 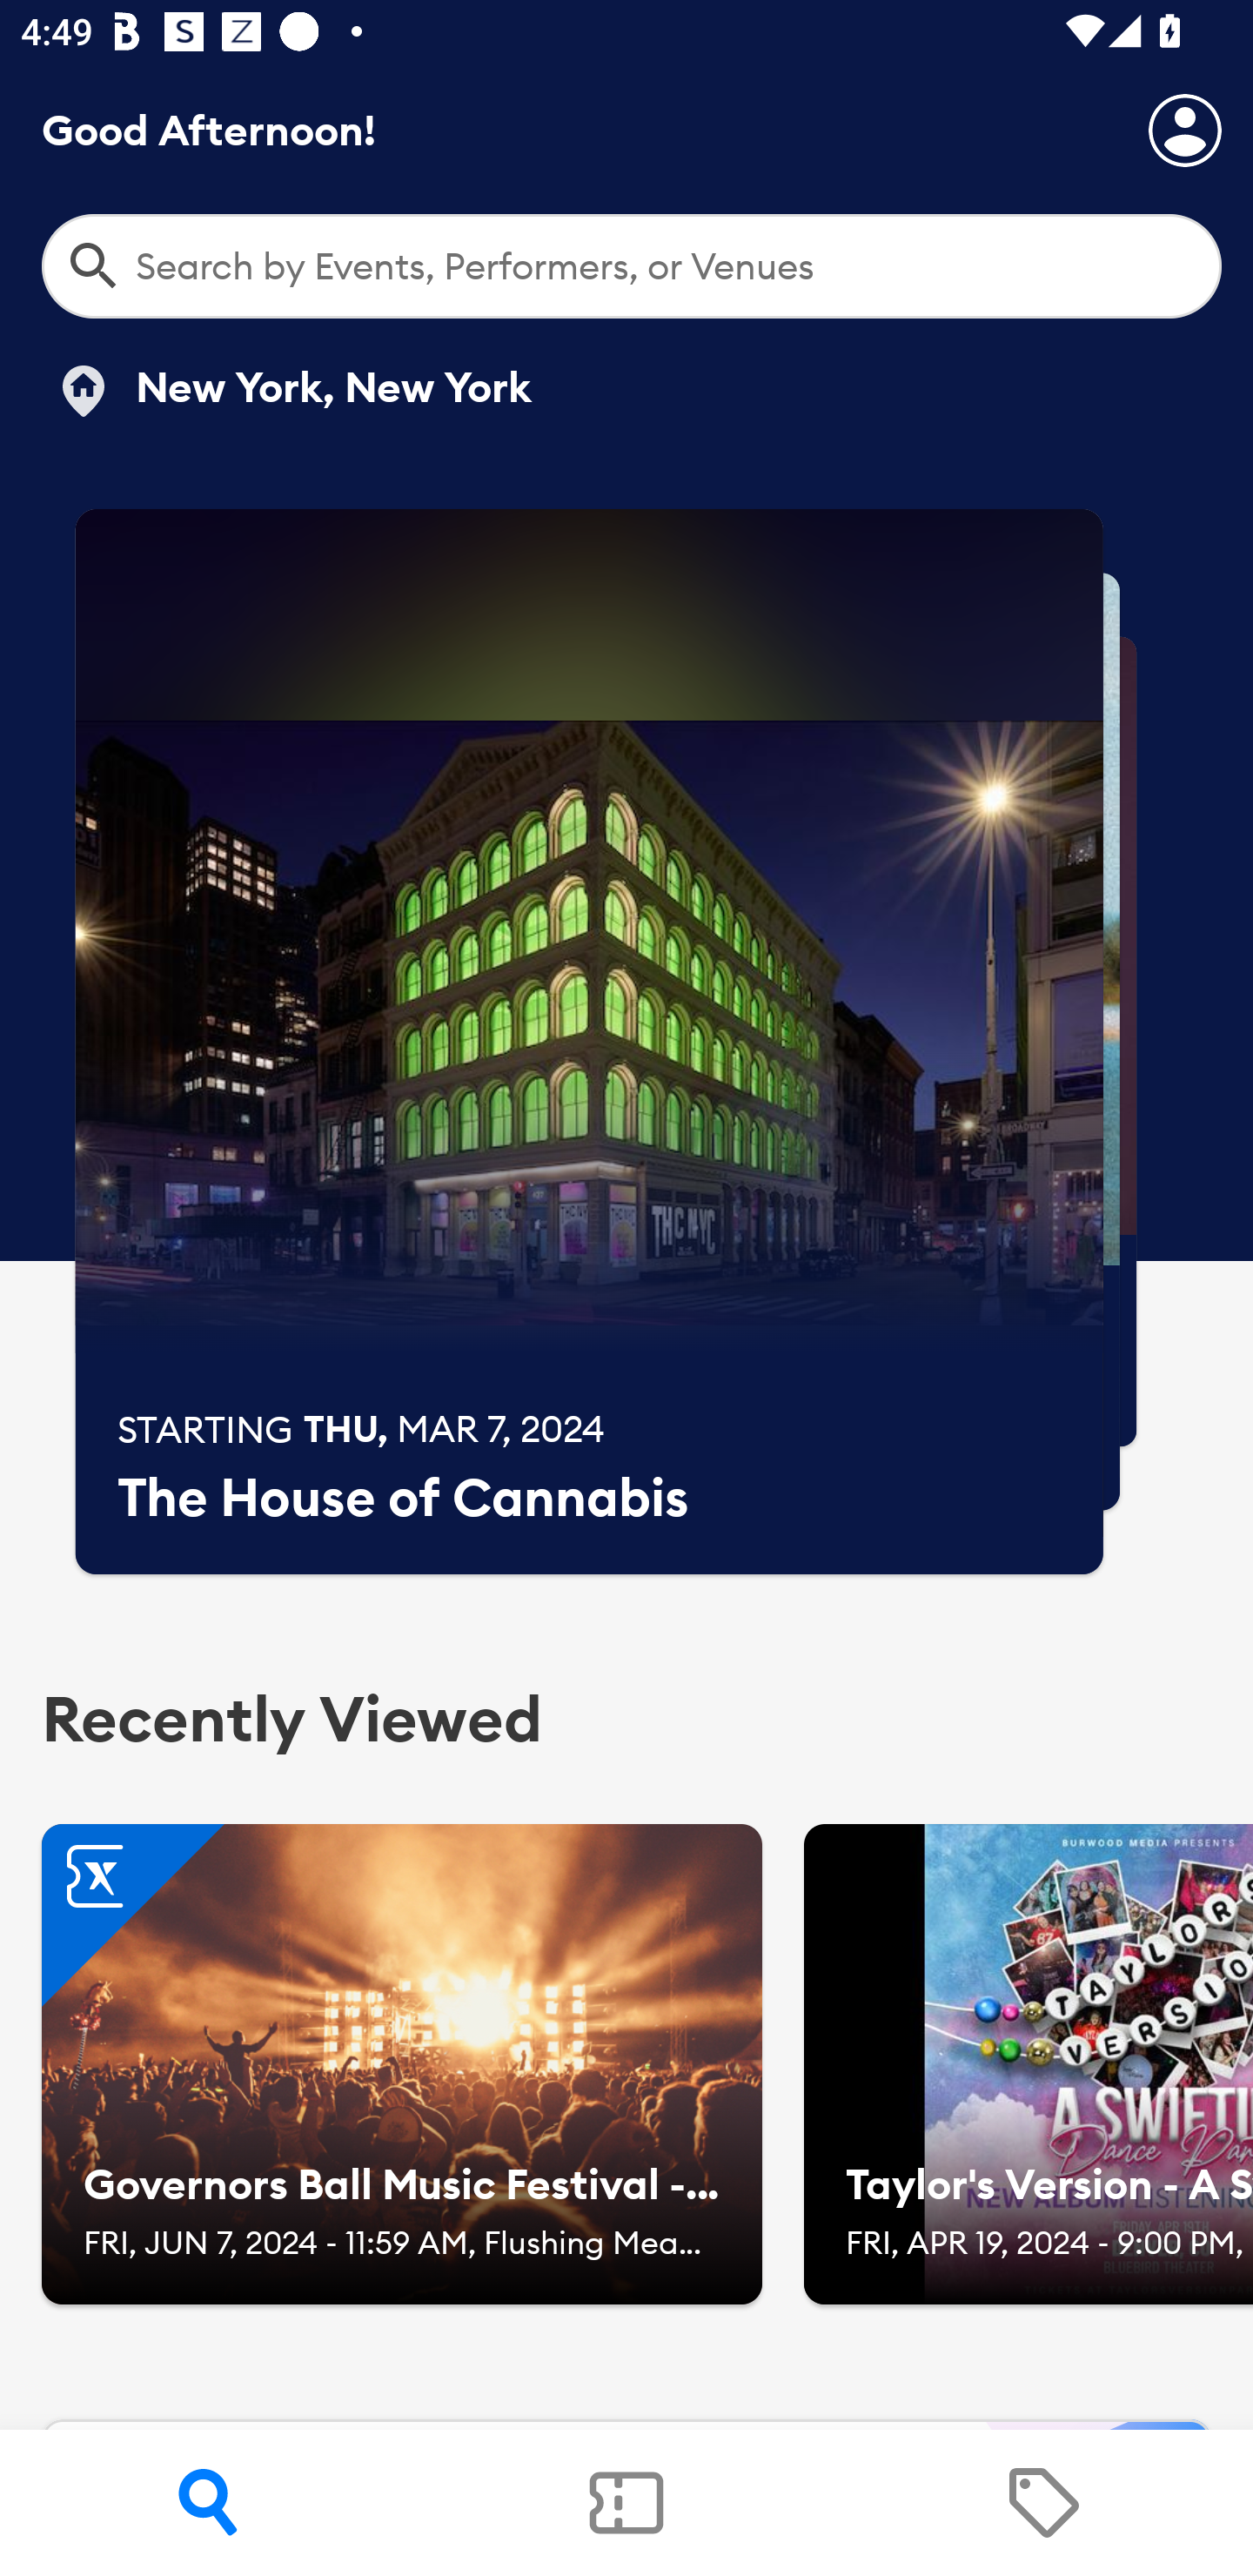 What do you see at coordinates (589, 1042) in the screenshot?
I see `STARTING THU, MAR 7, 2024 The House of Cannabis` at bounding box center [589, 1042].